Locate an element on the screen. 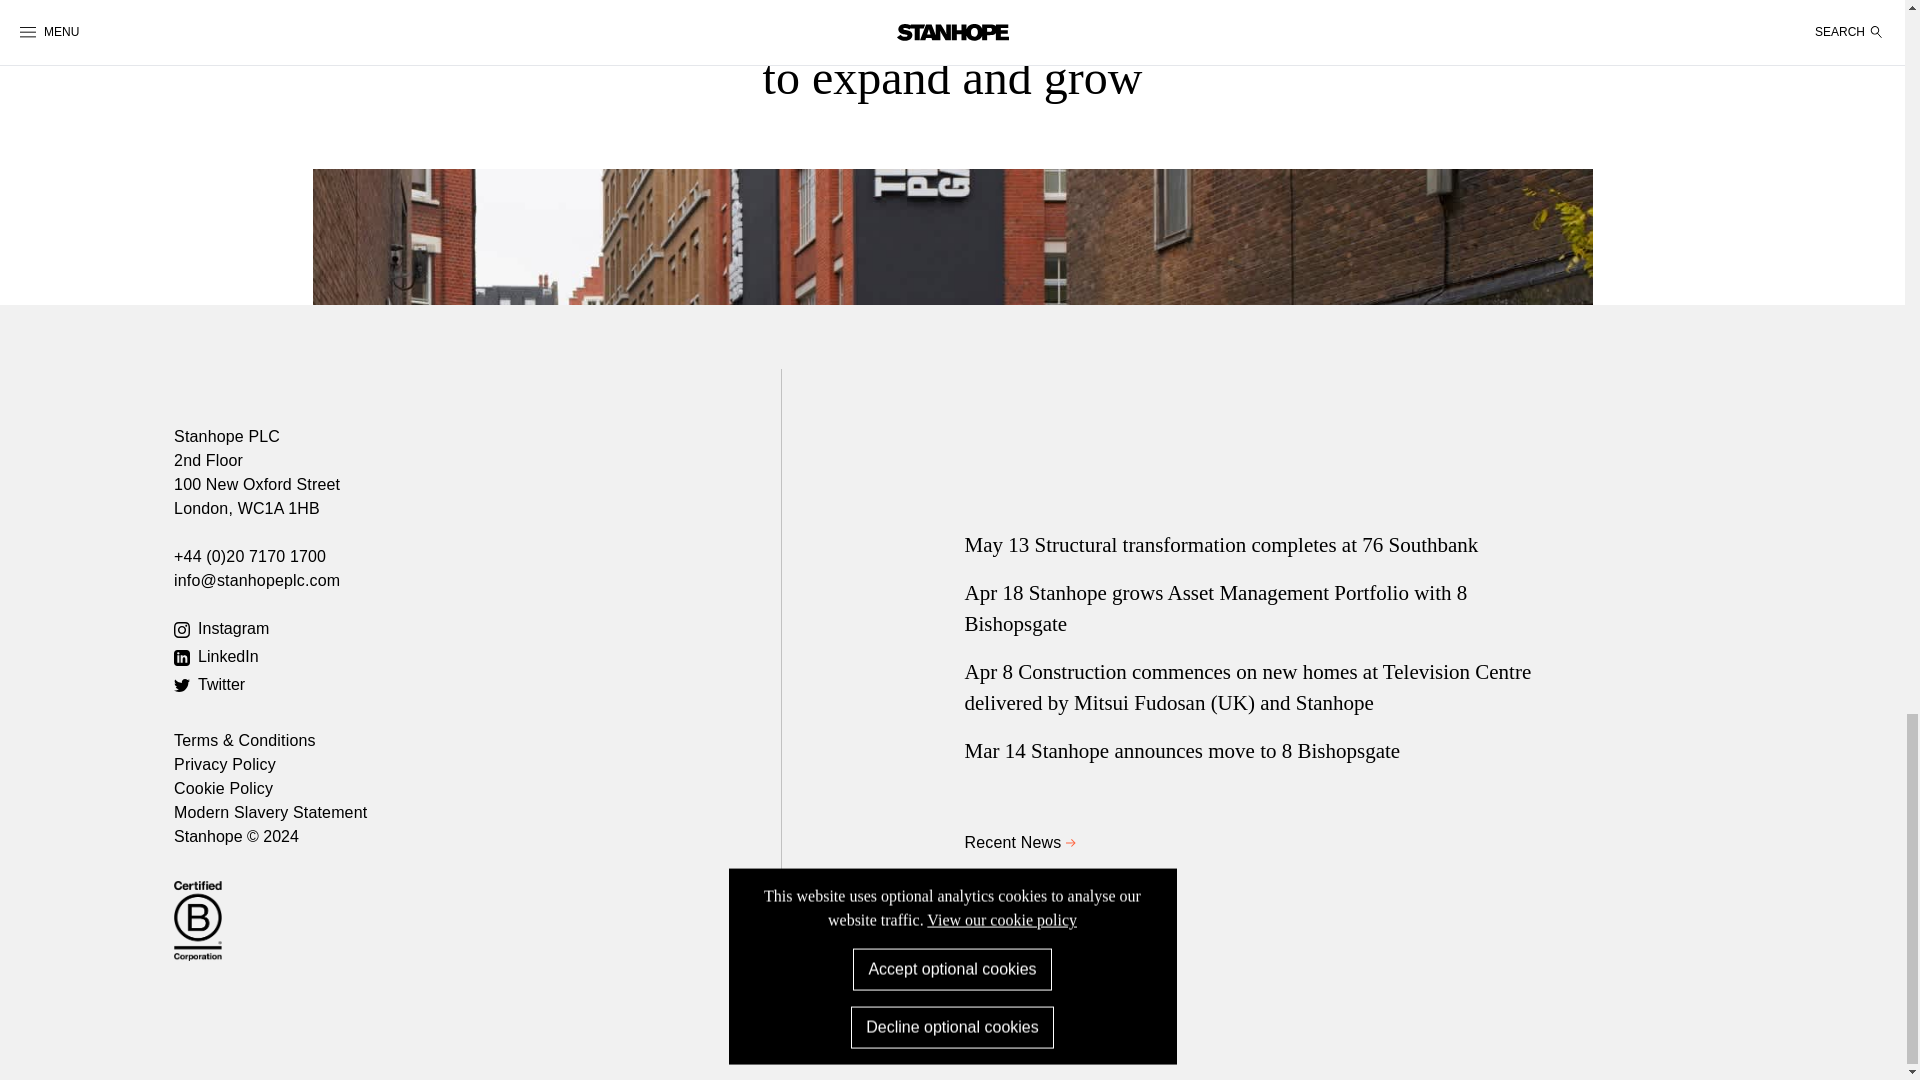 The width and height of the screenshot is (1920, 1080). Twitter is located at coordinates (478, 684).